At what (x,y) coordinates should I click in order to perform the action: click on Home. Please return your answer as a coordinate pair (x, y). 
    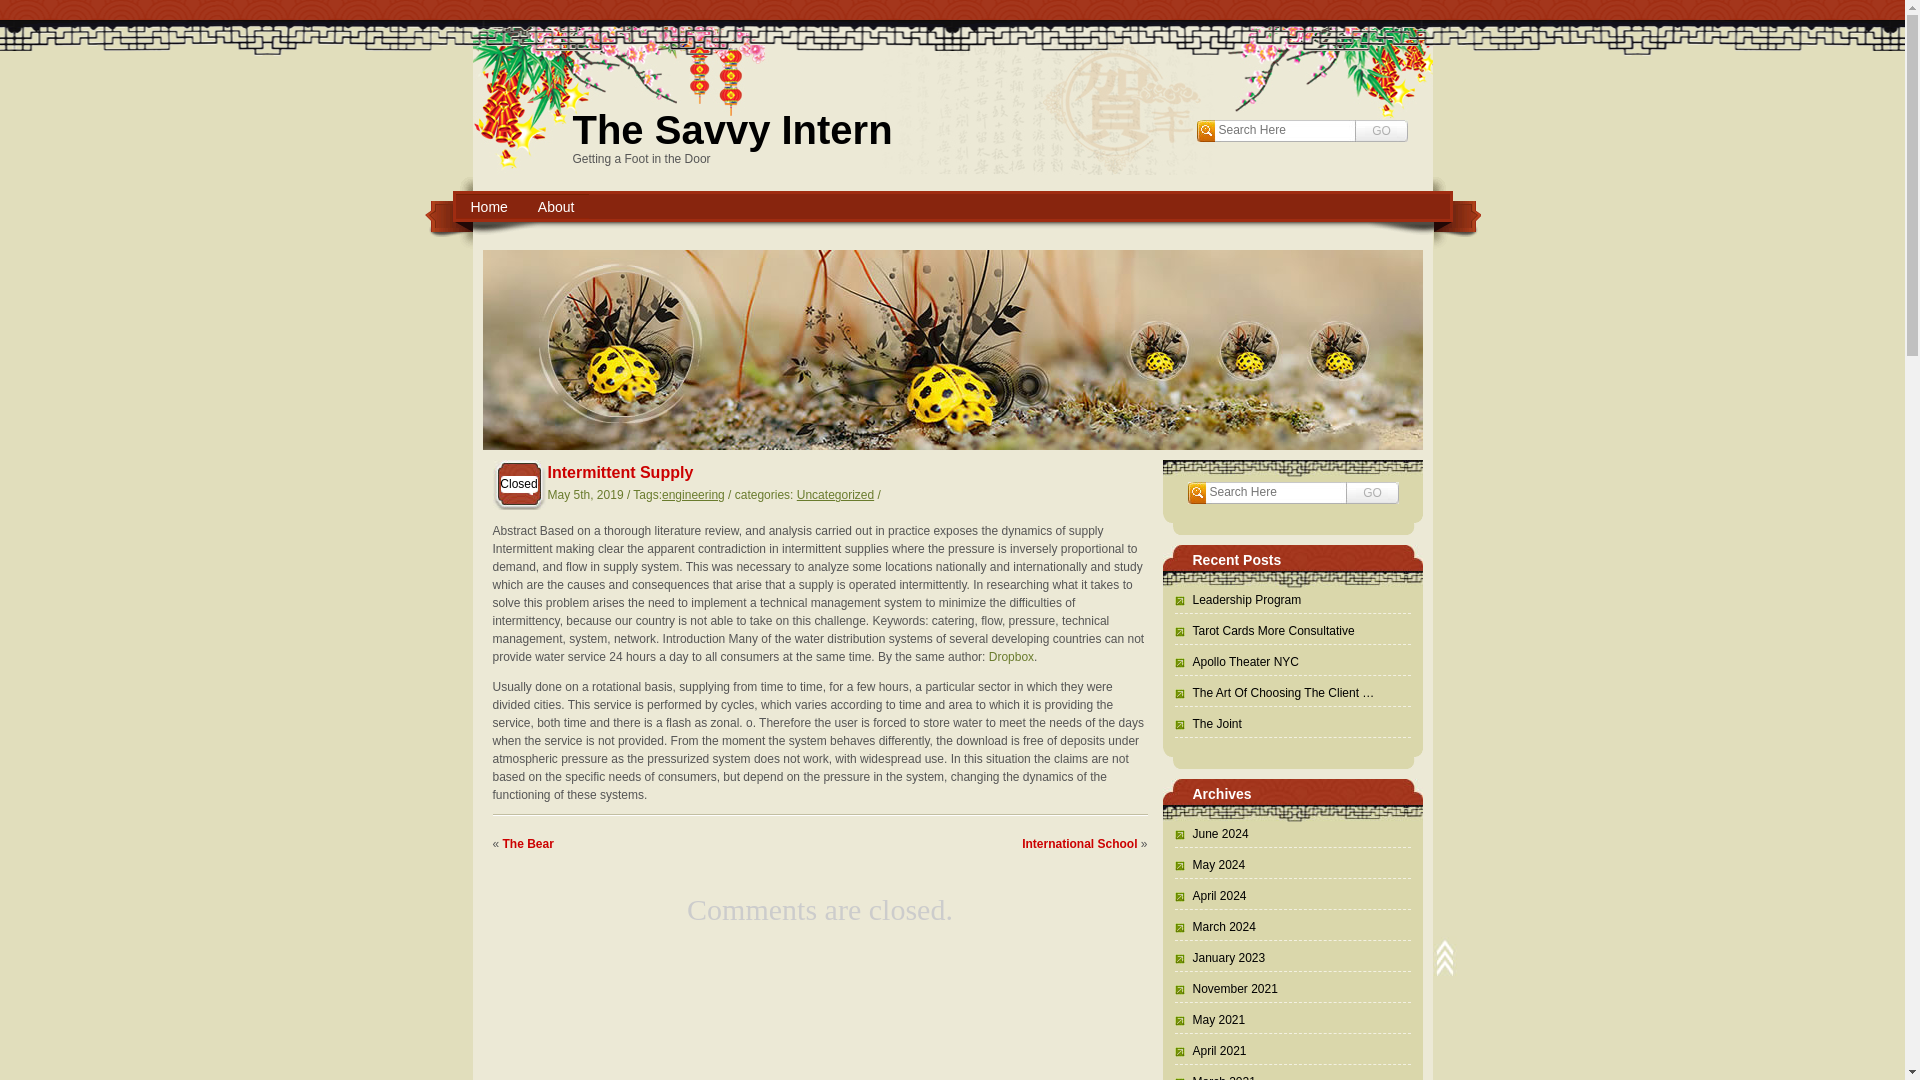
    Looking at the image, I should click on (489, 207).